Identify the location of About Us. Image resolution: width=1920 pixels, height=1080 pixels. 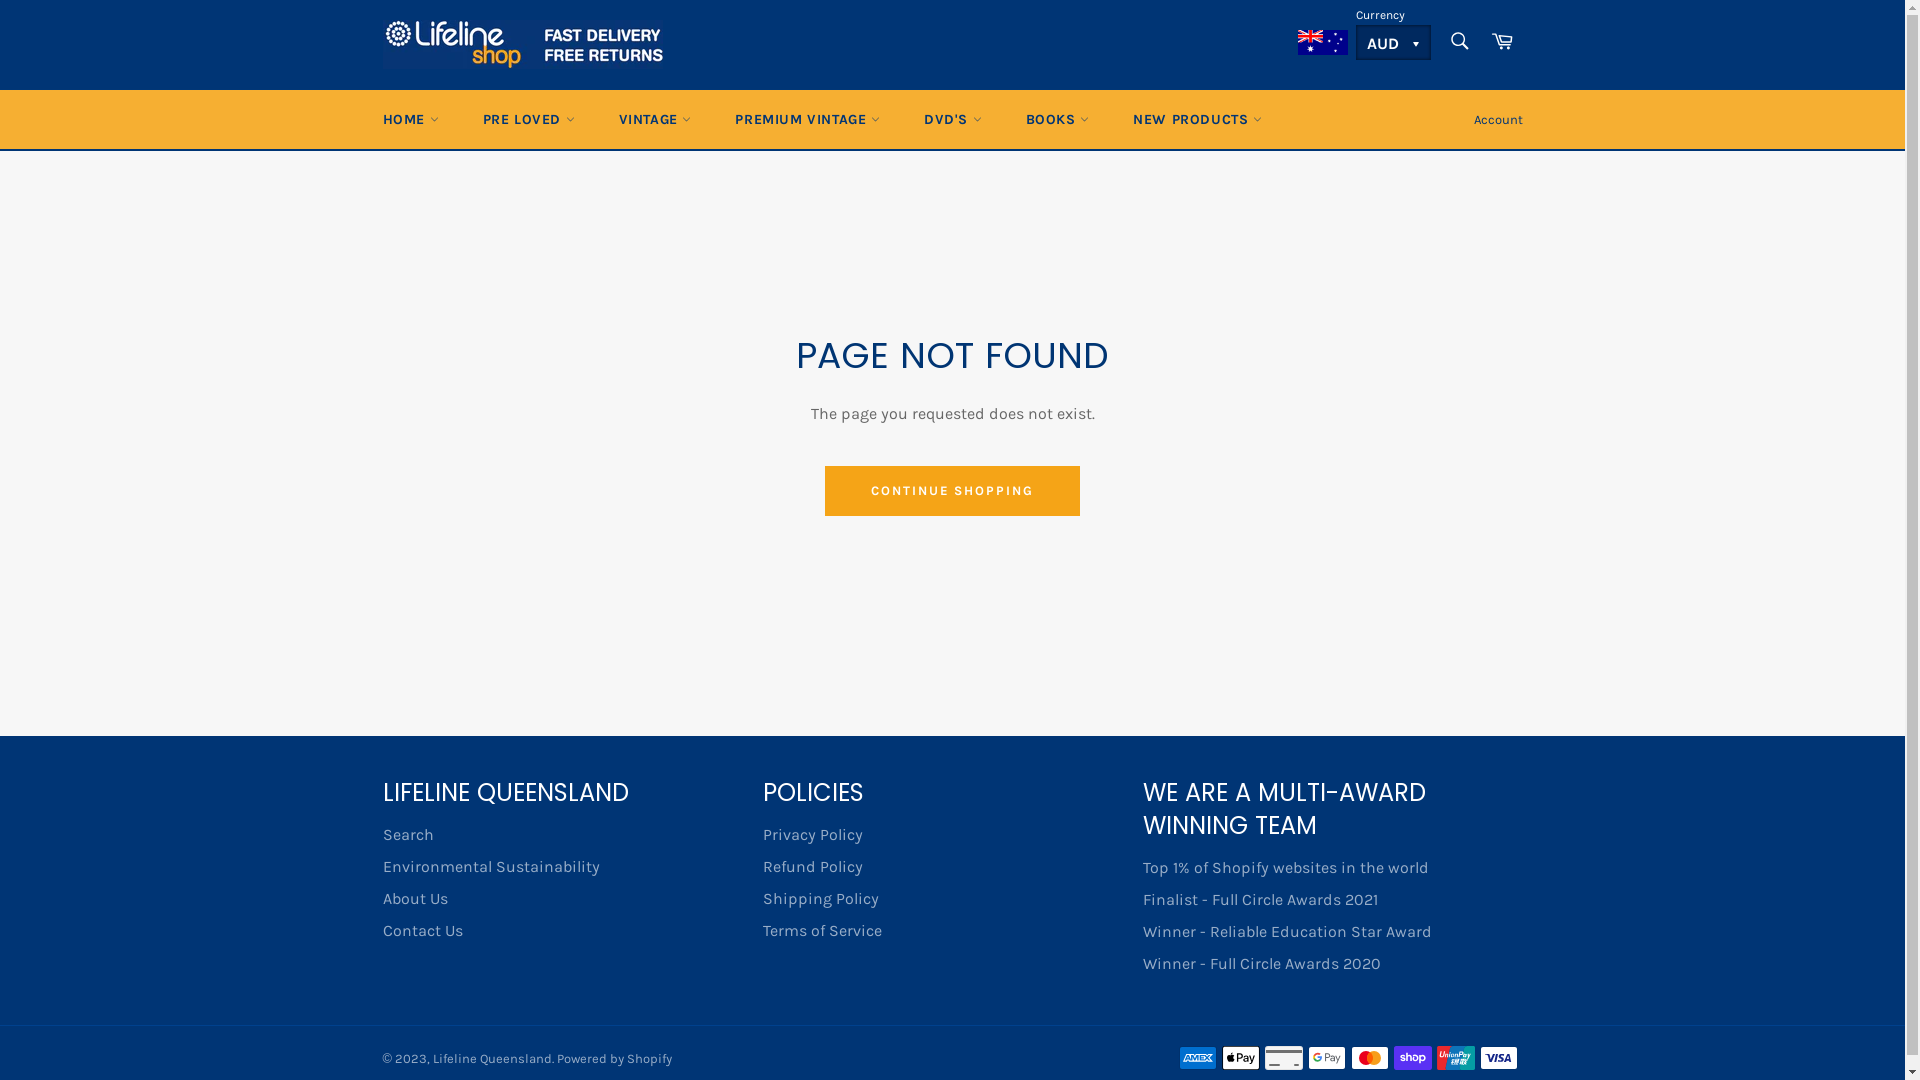
(414, 898).